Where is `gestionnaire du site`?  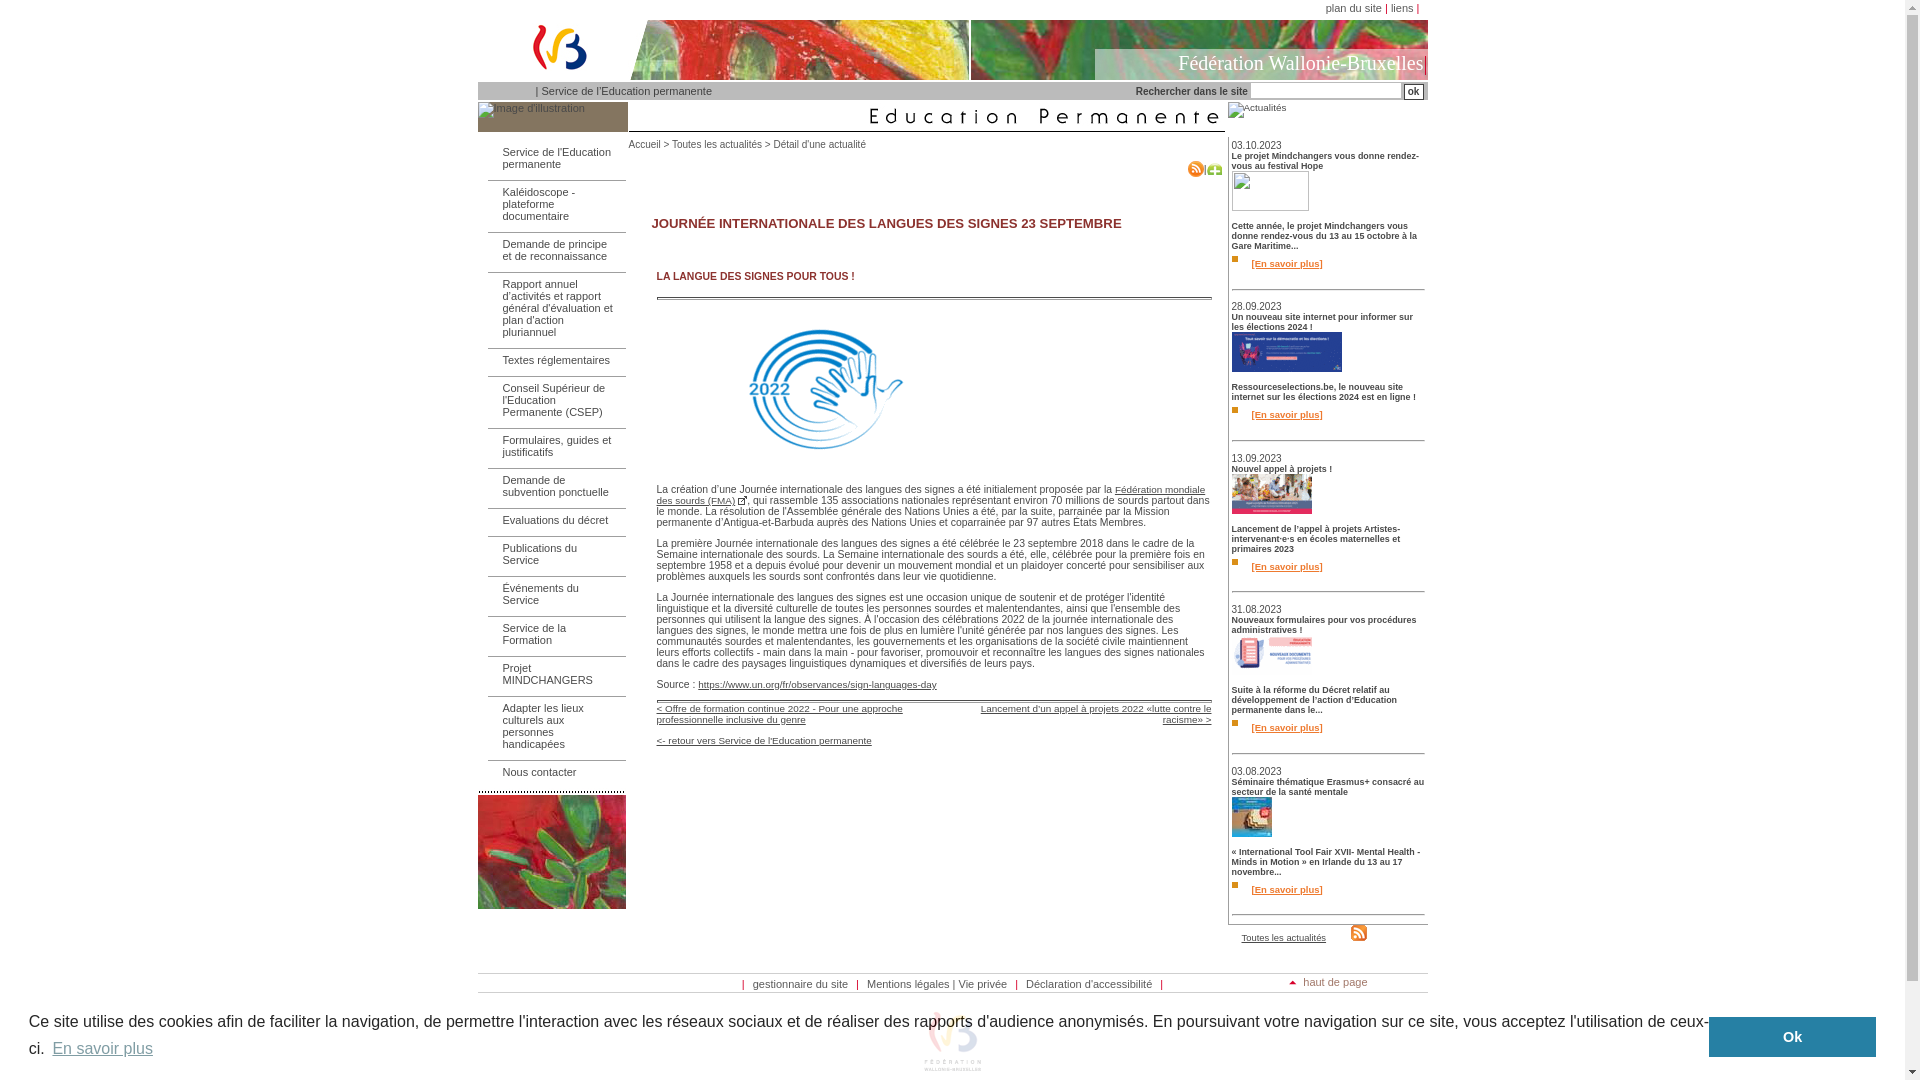
gestionnaire du site is located at coordinates (800, 984).